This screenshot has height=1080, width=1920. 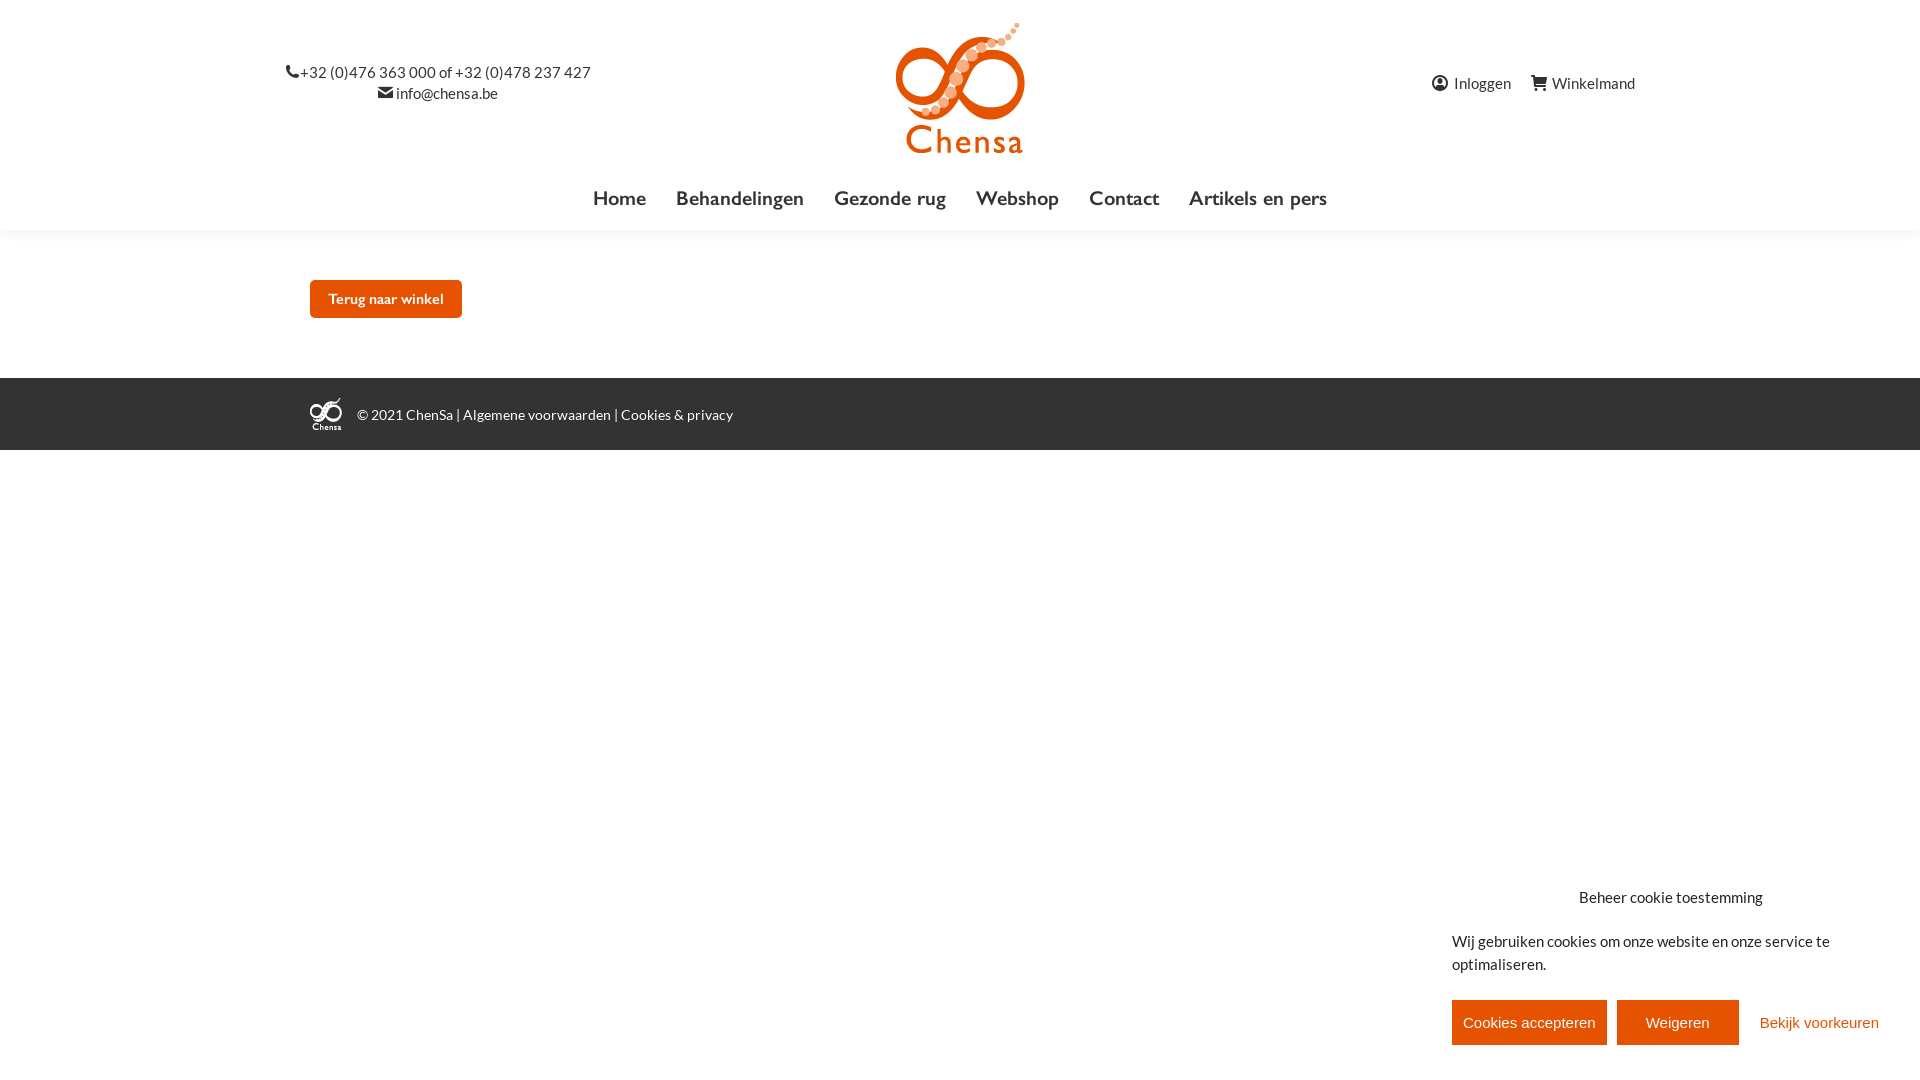 I want to click on Artikels en pers, so click(x=1258, y=198).